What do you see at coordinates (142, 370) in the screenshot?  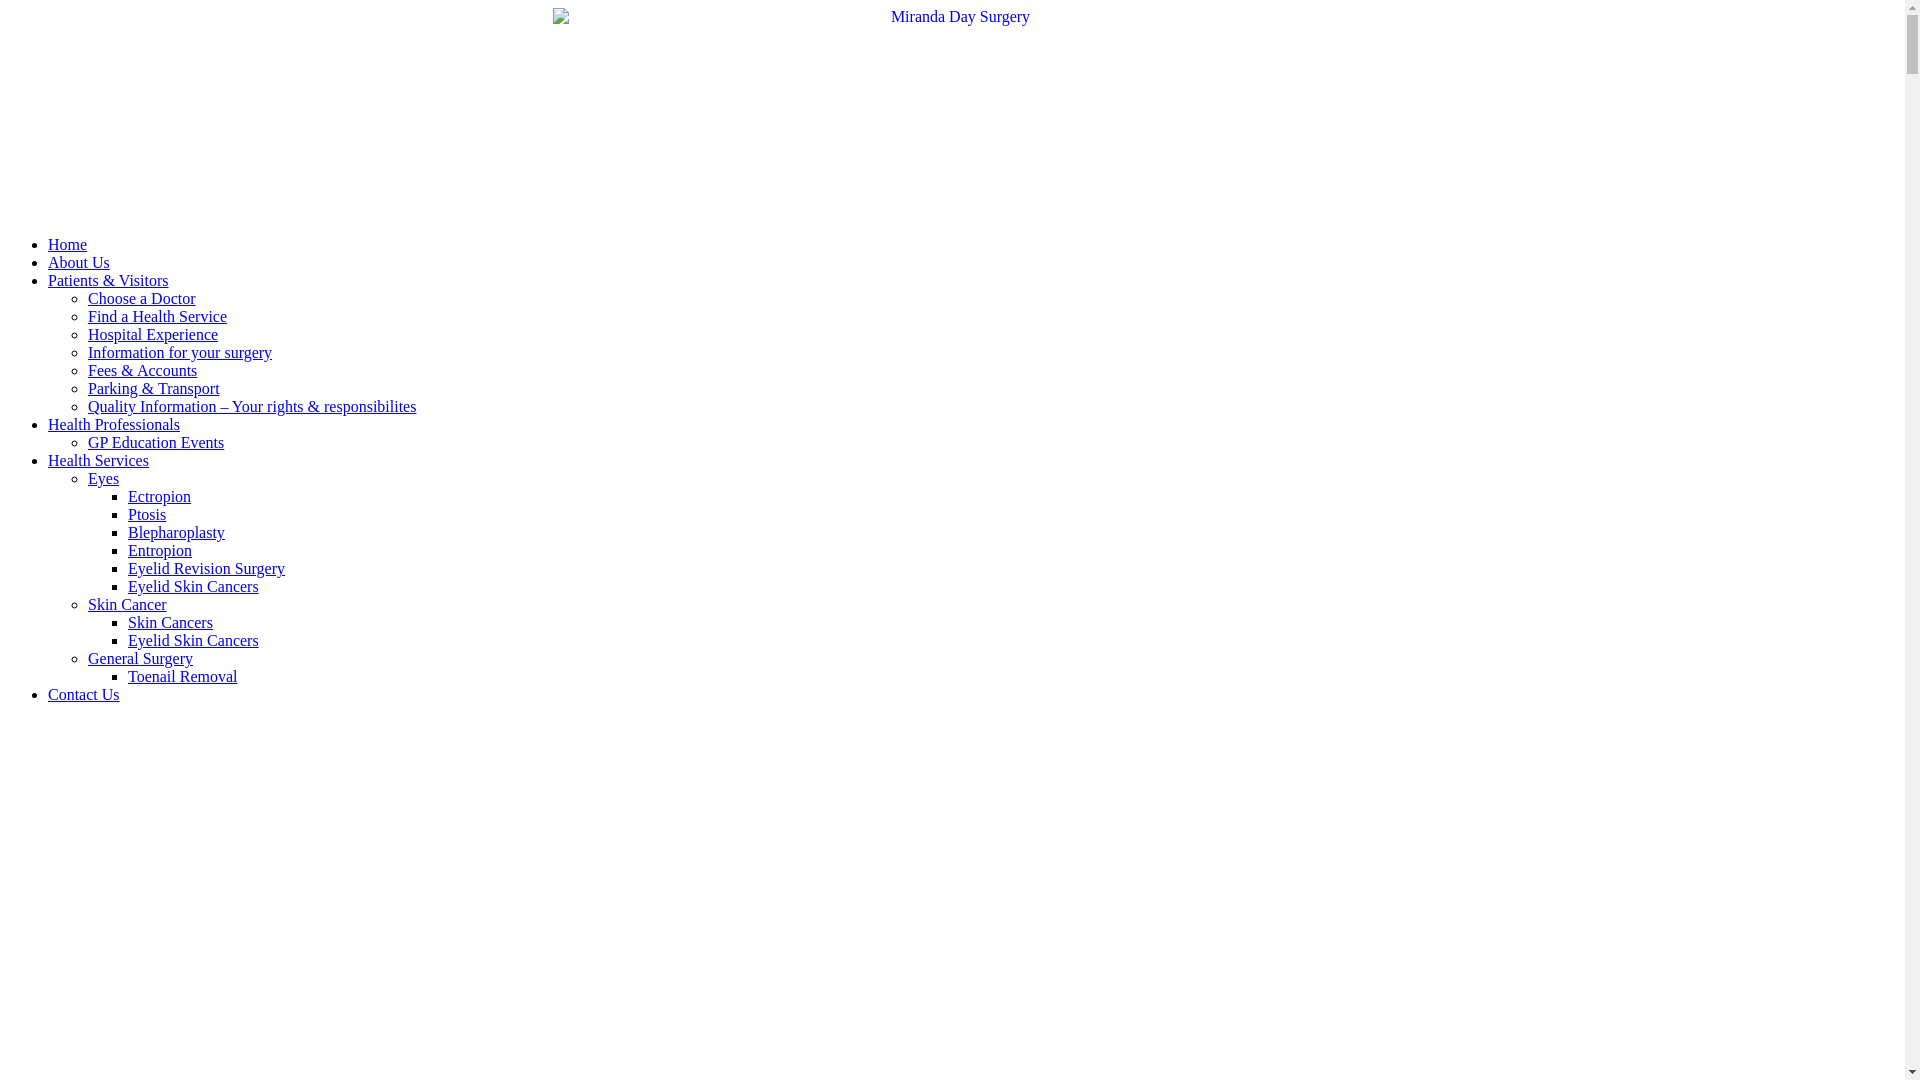 I see `Fees & Accounts` at bounding box center [142, 370].